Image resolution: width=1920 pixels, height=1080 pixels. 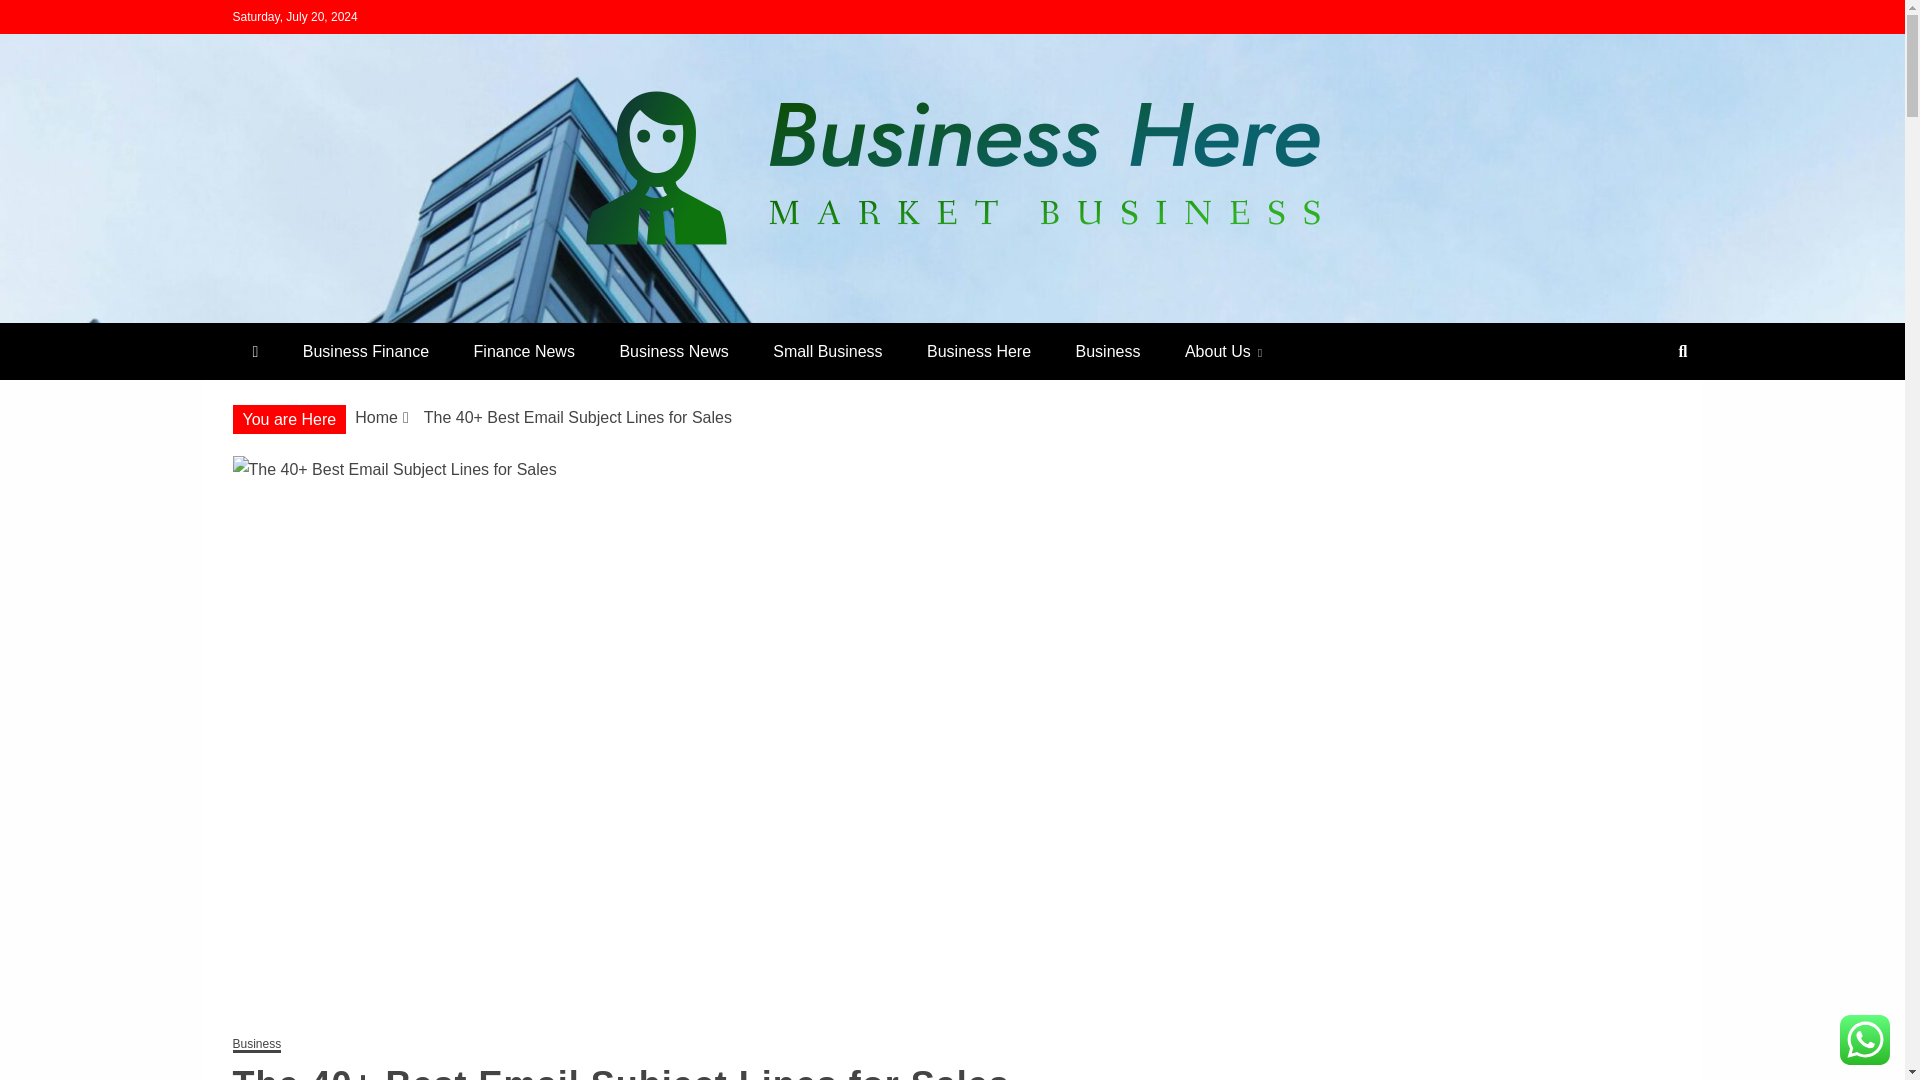 I want to click on Home, so click(x=376, y=417).